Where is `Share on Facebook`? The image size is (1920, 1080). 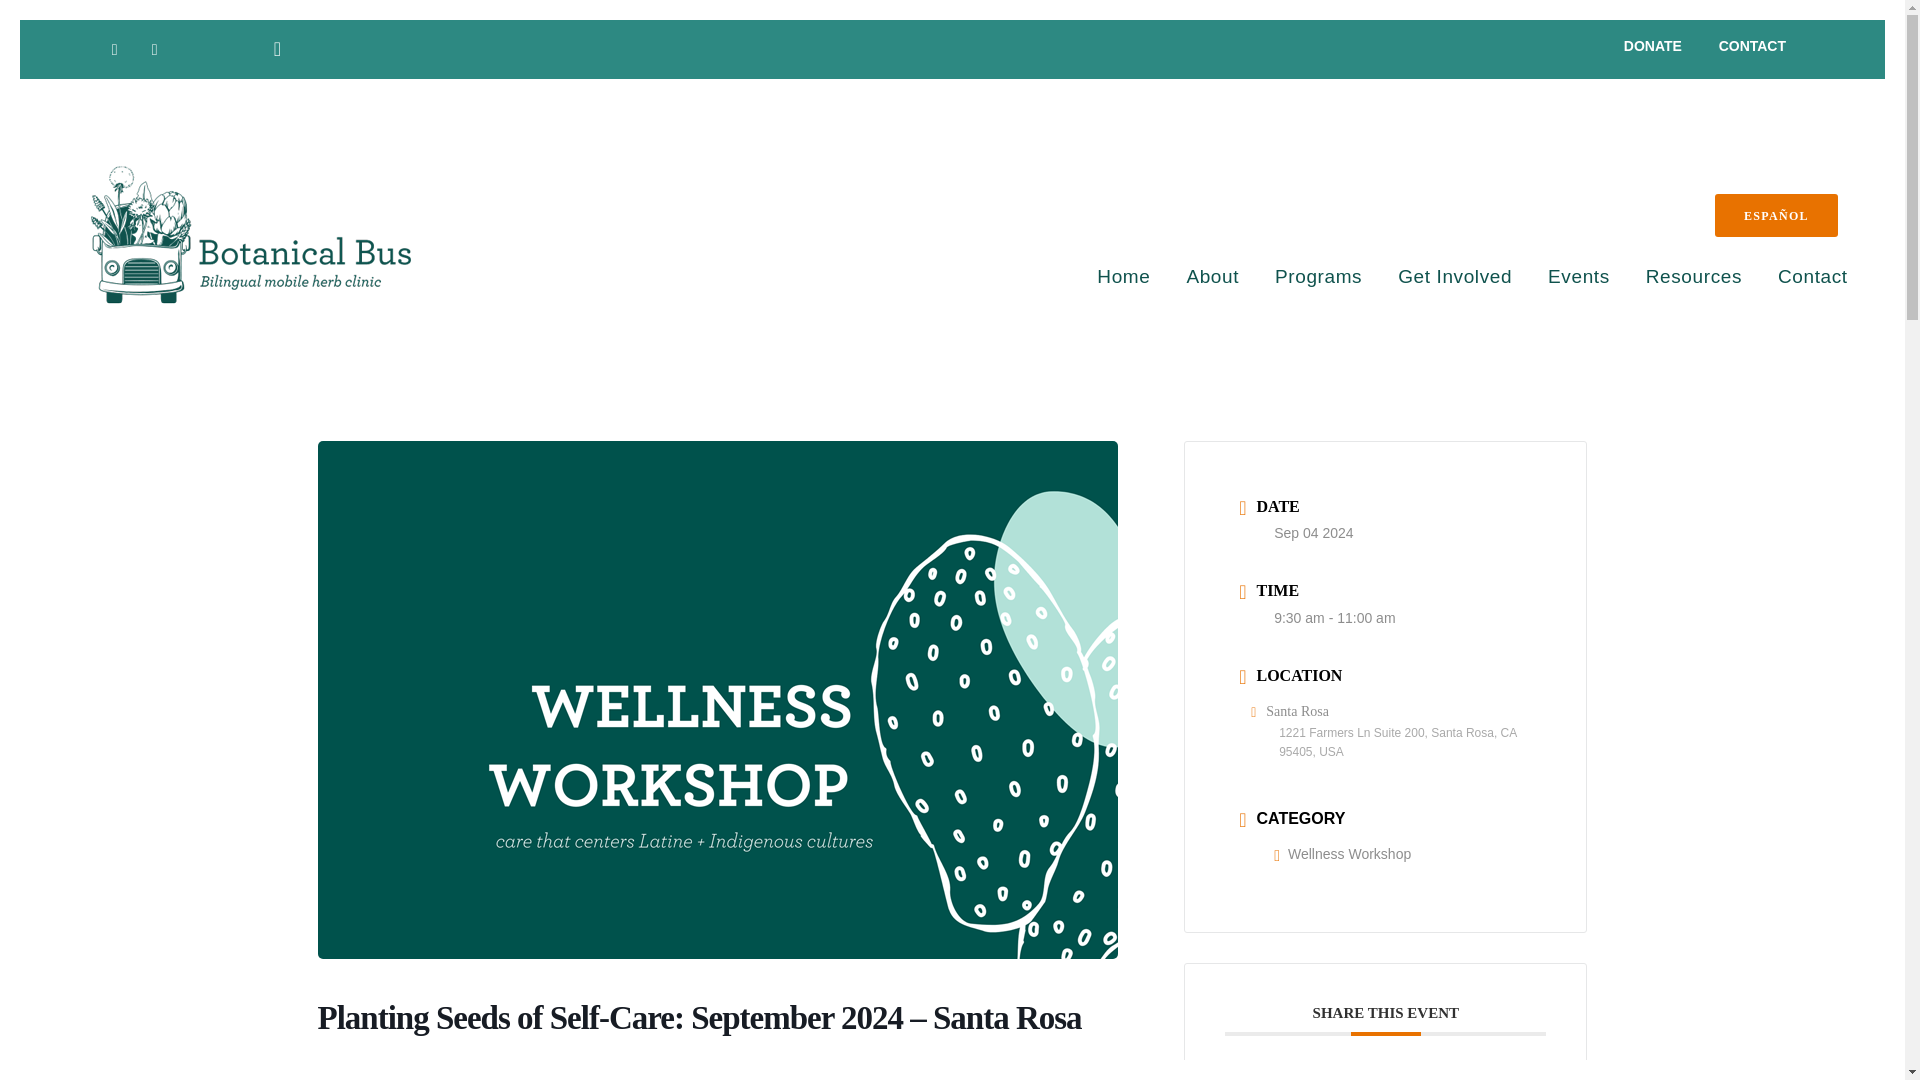
Share on Facebook is located at coordinates (1316, 1078).